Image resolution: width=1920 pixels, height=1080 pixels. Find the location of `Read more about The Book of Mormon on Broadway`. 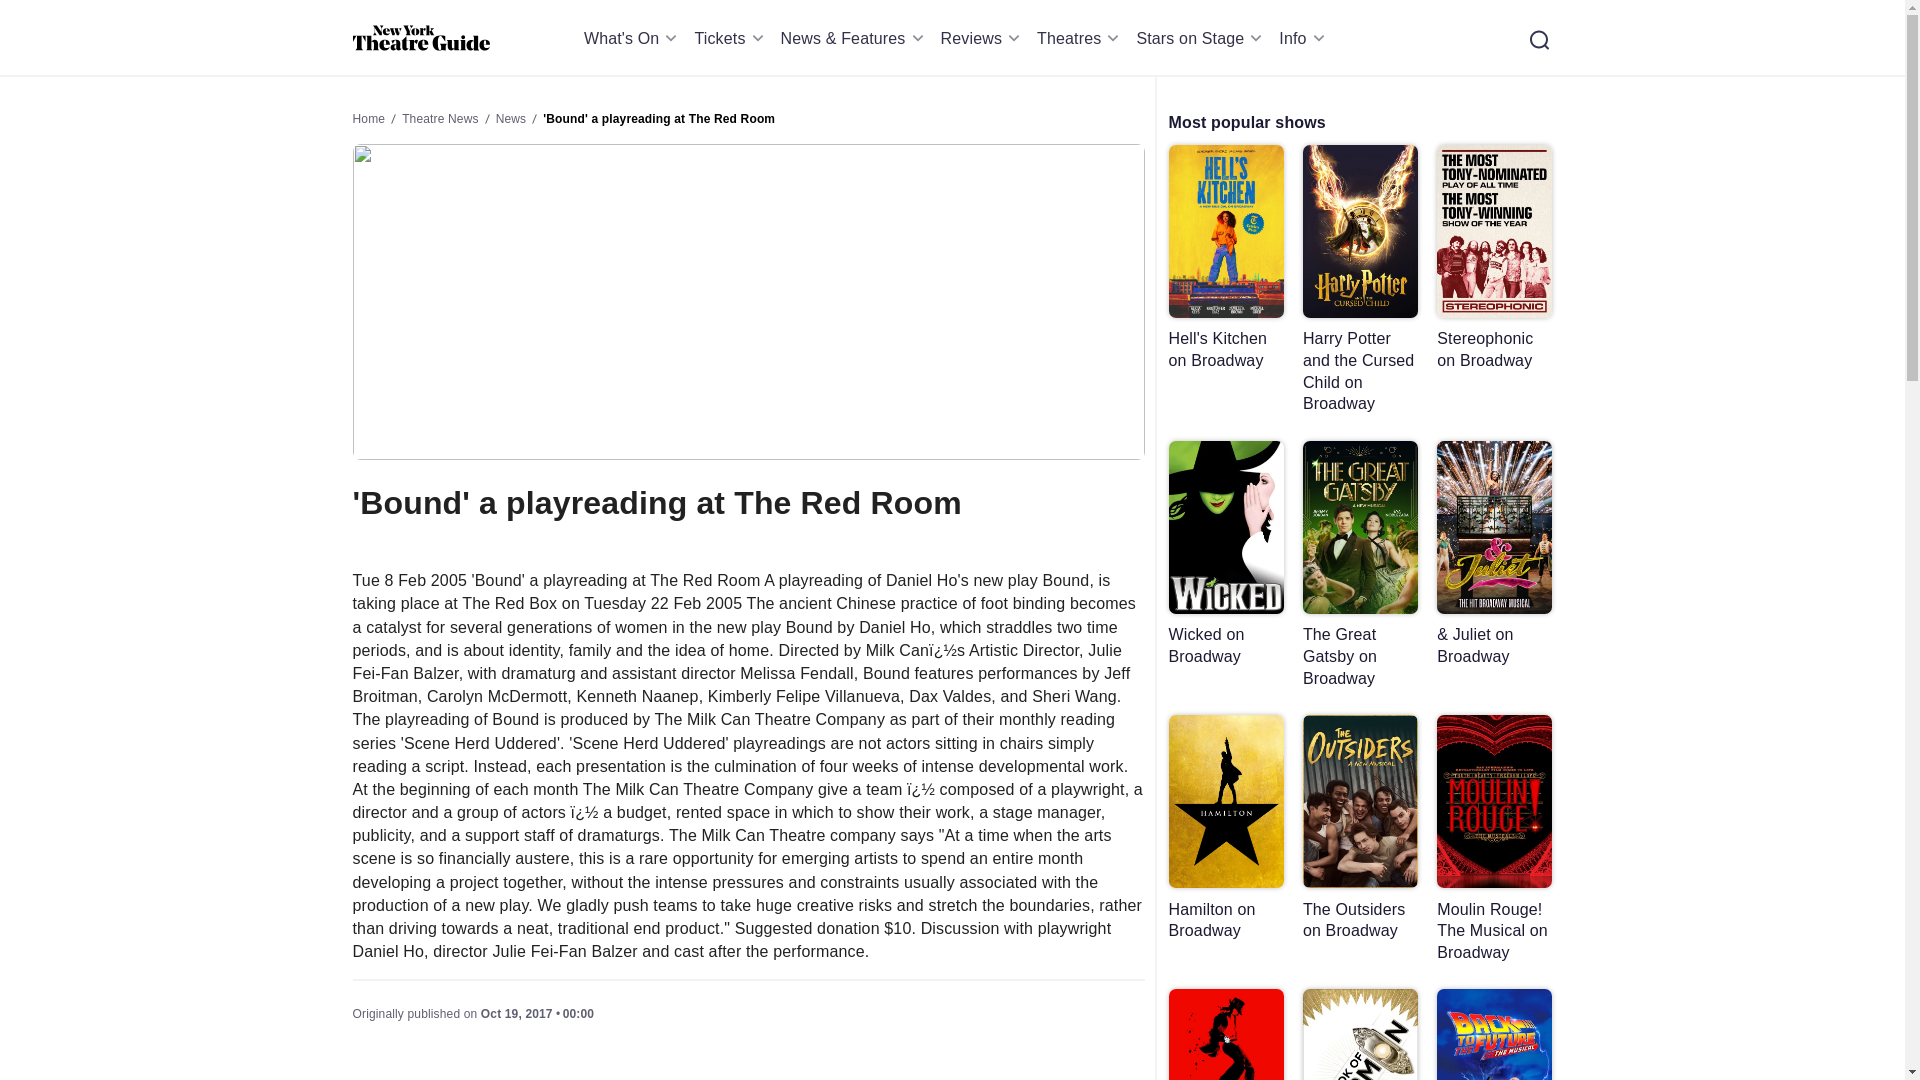

Read more about The Book of Mormon on Broadway is located at coordinates (1360, 1034).